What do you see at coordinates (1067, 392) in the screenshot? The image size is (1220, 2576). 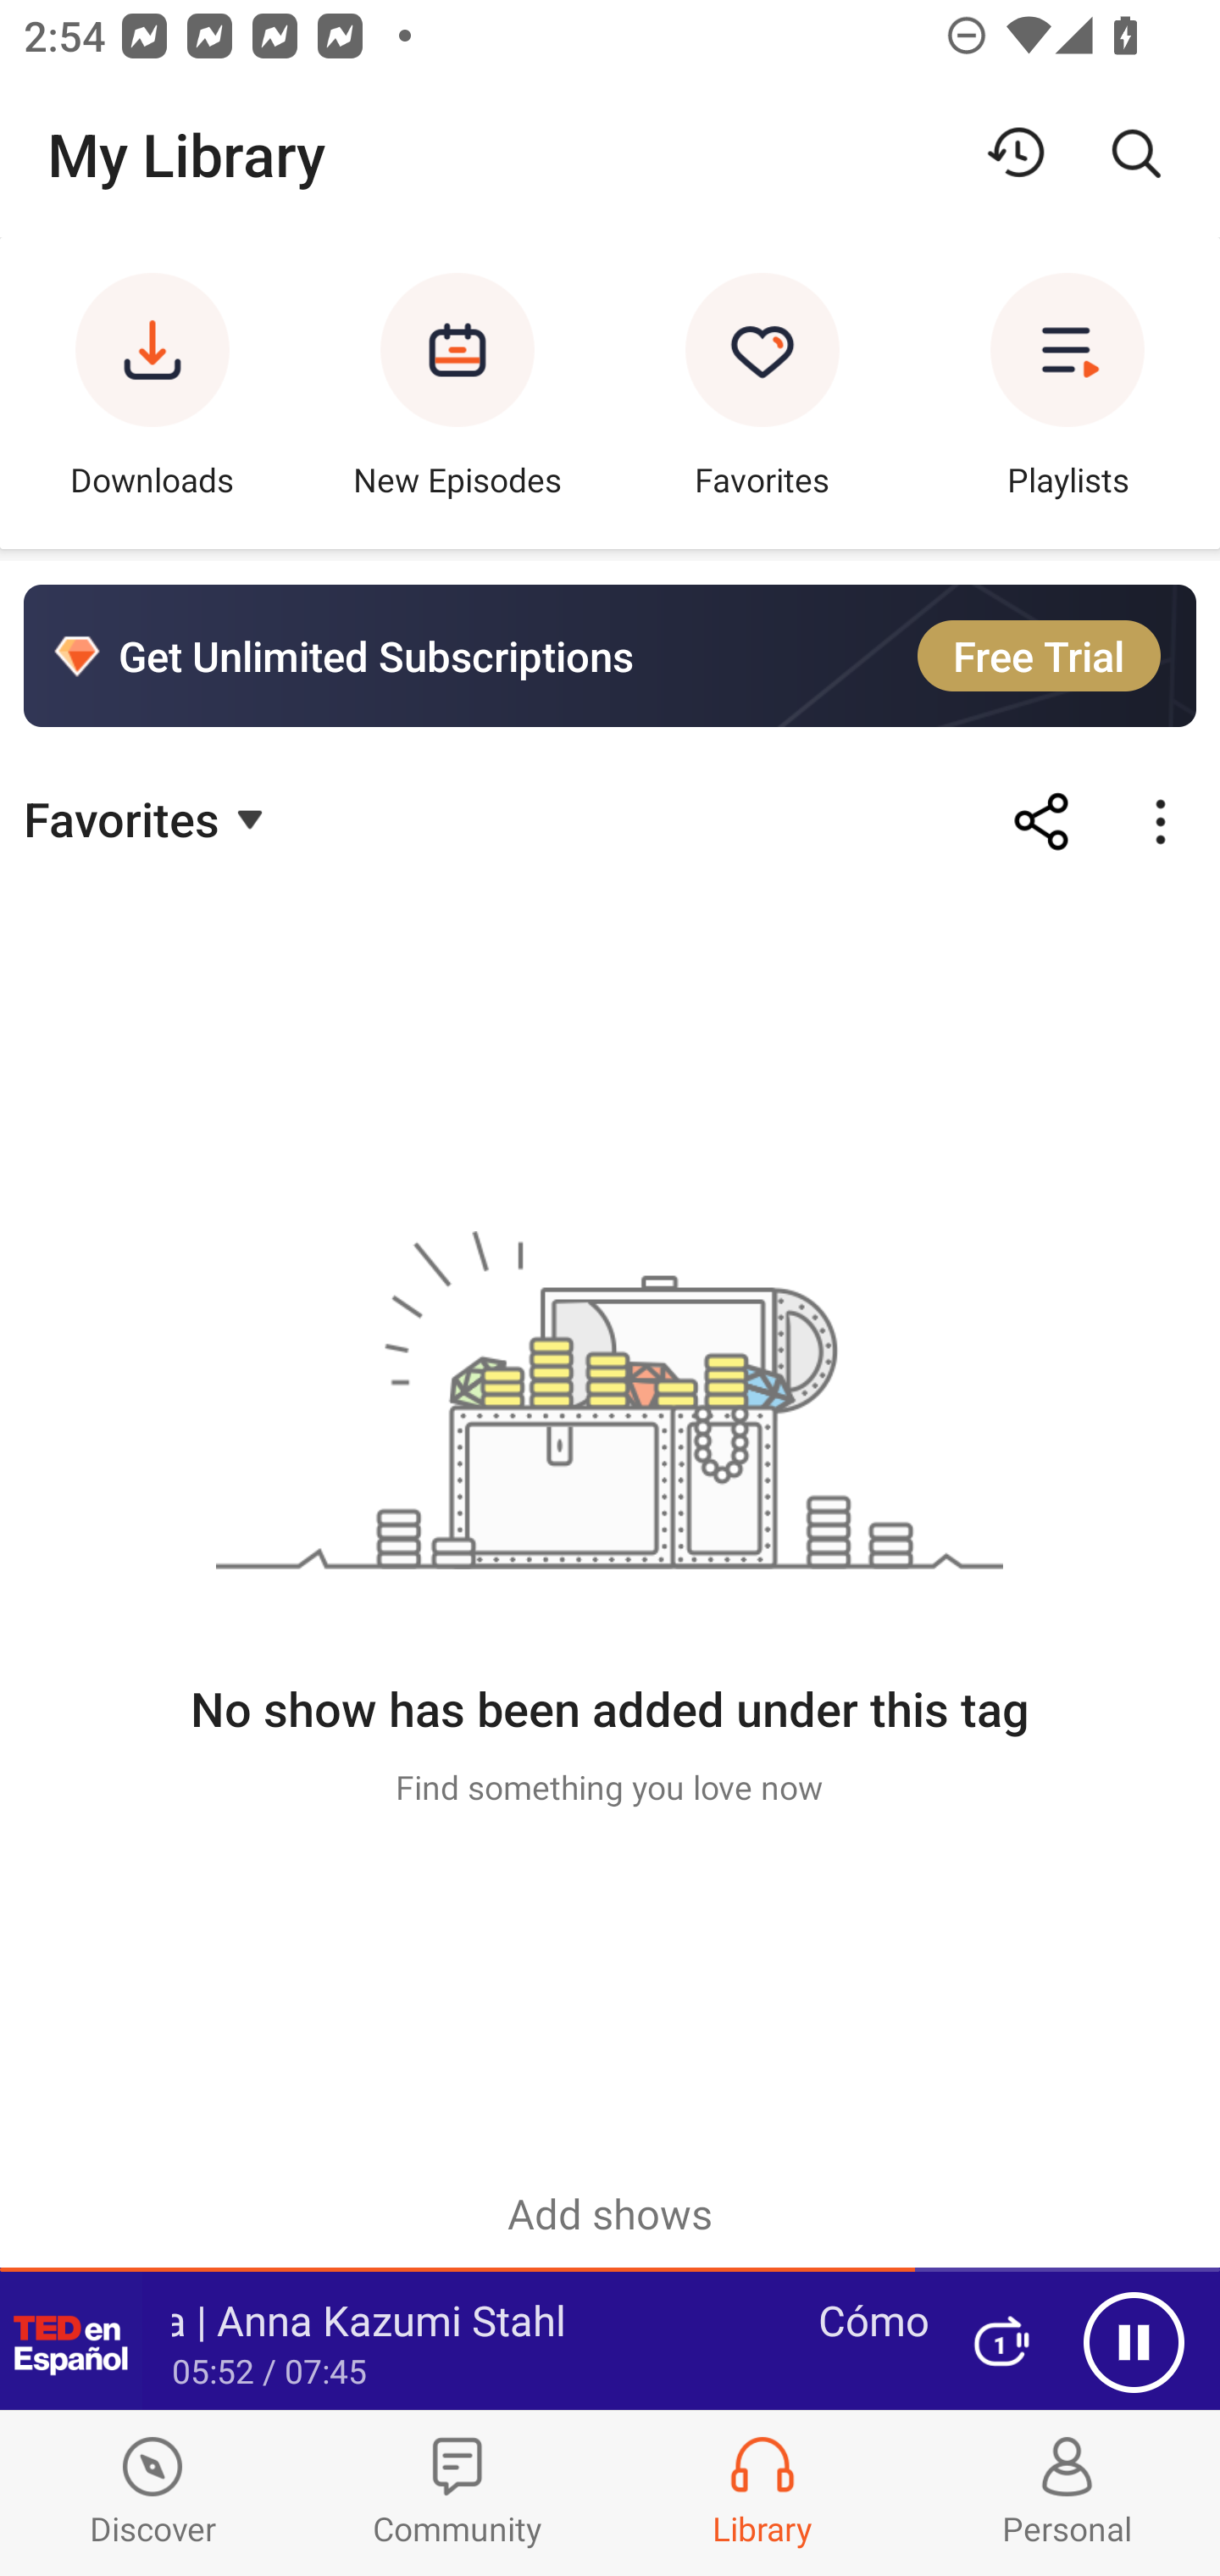 I see `Playlists` at bounding box center [1067, 392].